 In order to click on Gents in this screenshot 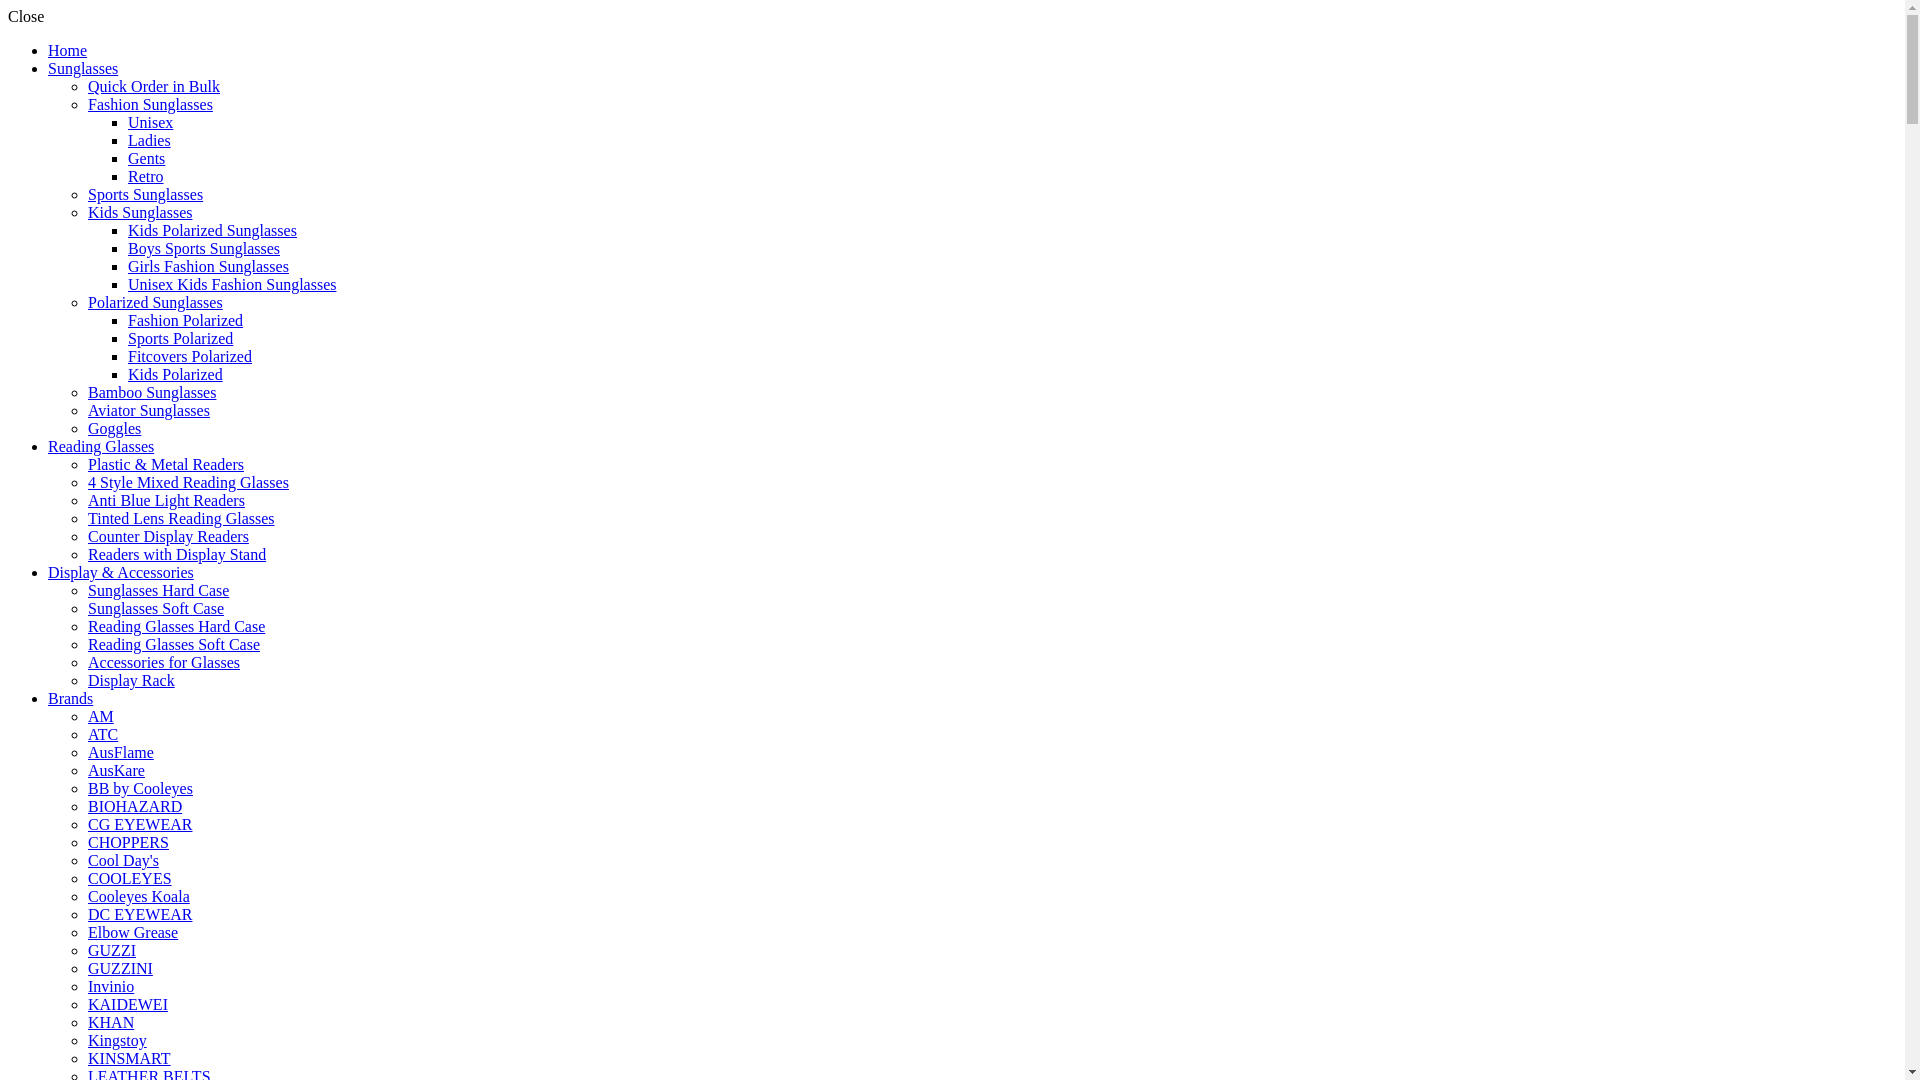, I will do `click(146, 158)`.